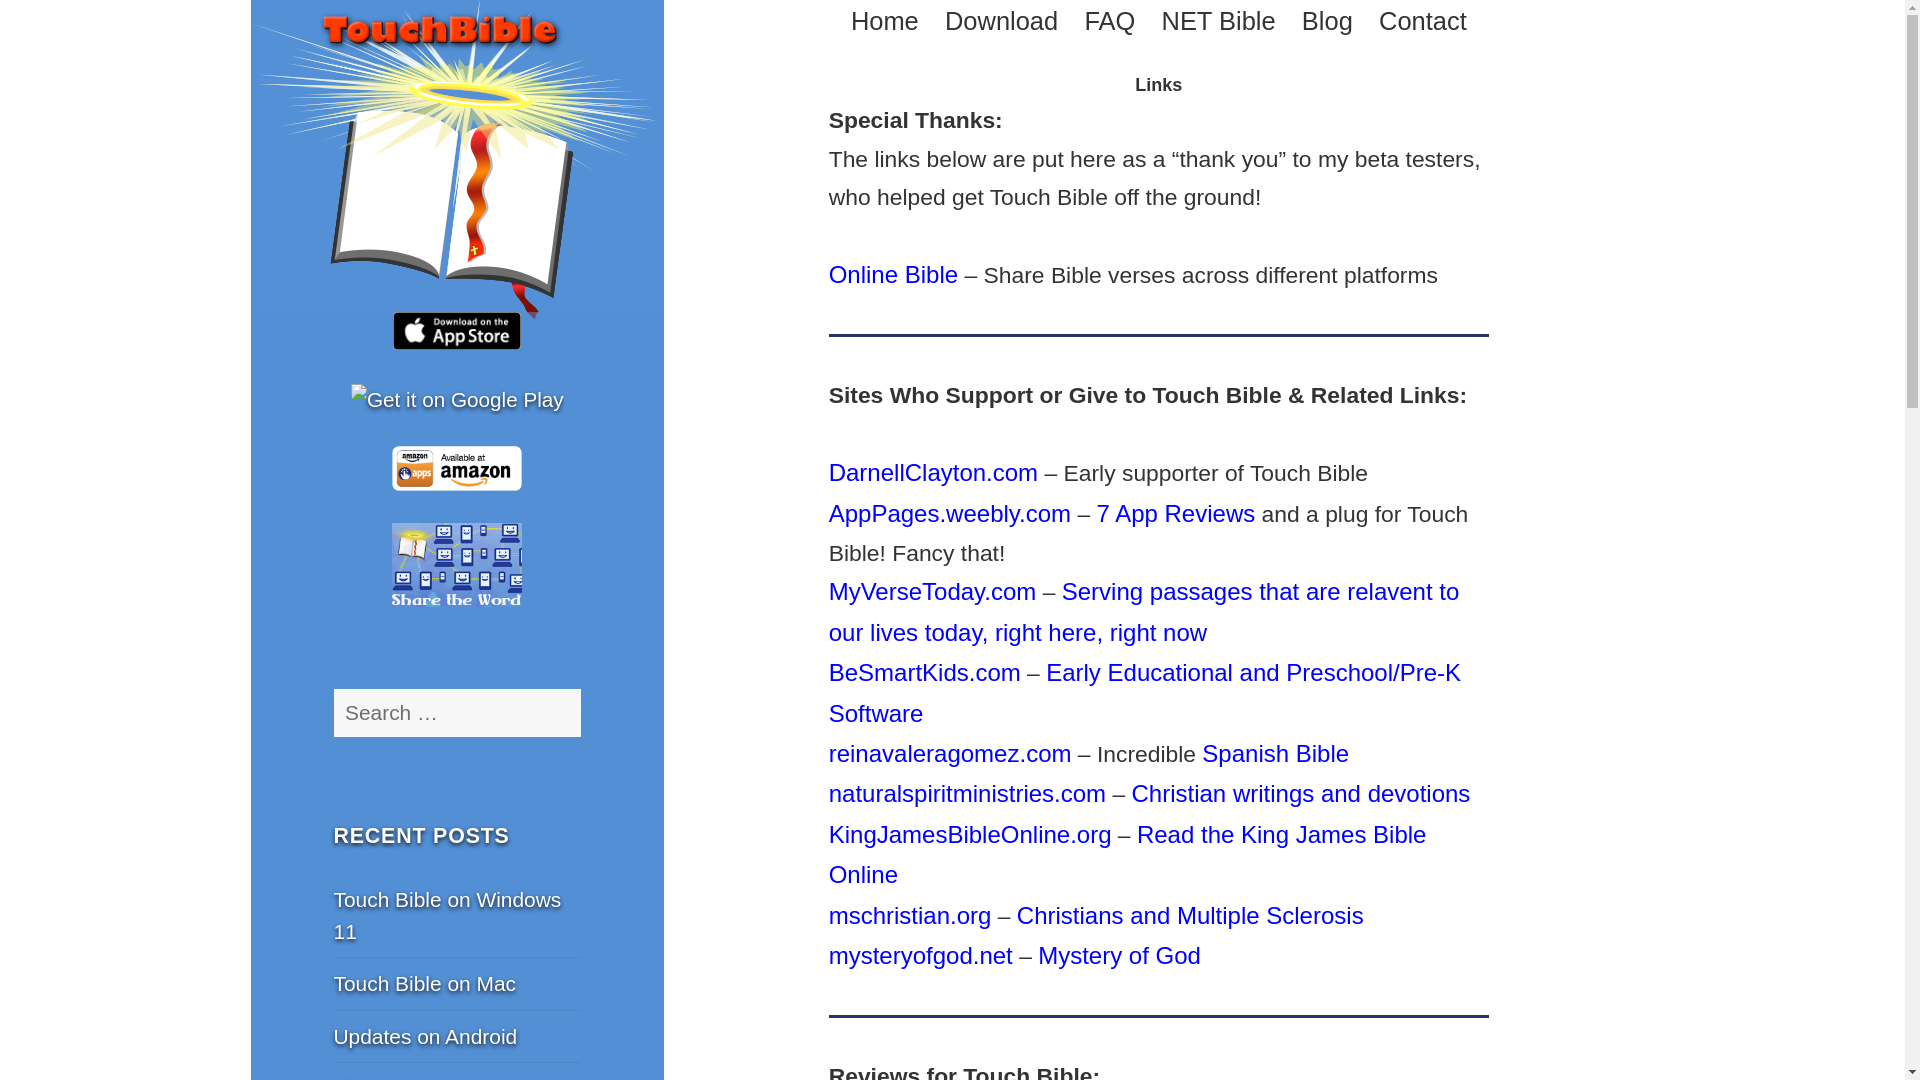 This screenshot has height=1080, width=1920. What do you see at coordinates (950, 514) in the screenshot?
I see `AppPages.weebly.com` at bounding box center [950, 514].